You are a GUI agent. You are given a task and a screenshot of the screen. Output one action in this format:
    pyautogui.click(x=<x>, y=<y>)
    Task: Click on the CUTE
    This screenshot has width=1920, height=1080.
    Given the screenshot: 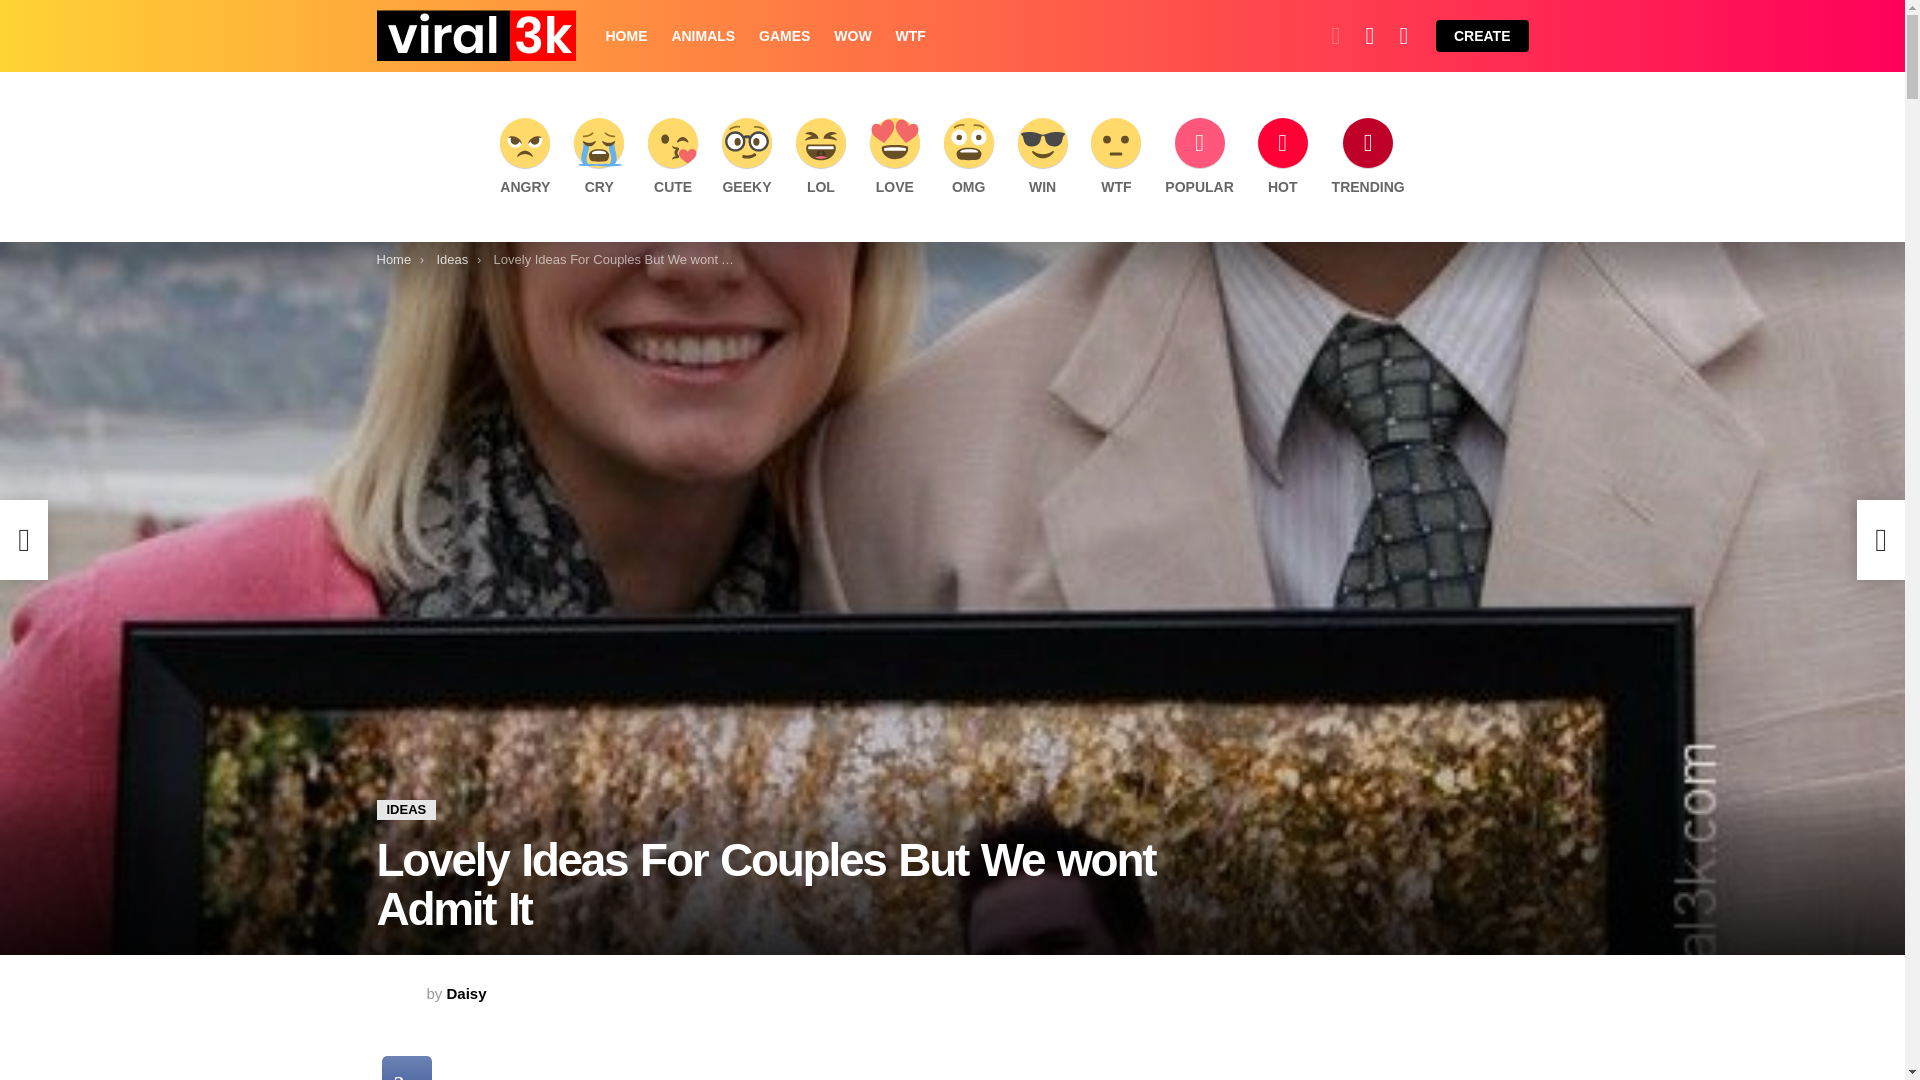 What is the action you would take?
    pyautogui.click(x=672, y=156)
    